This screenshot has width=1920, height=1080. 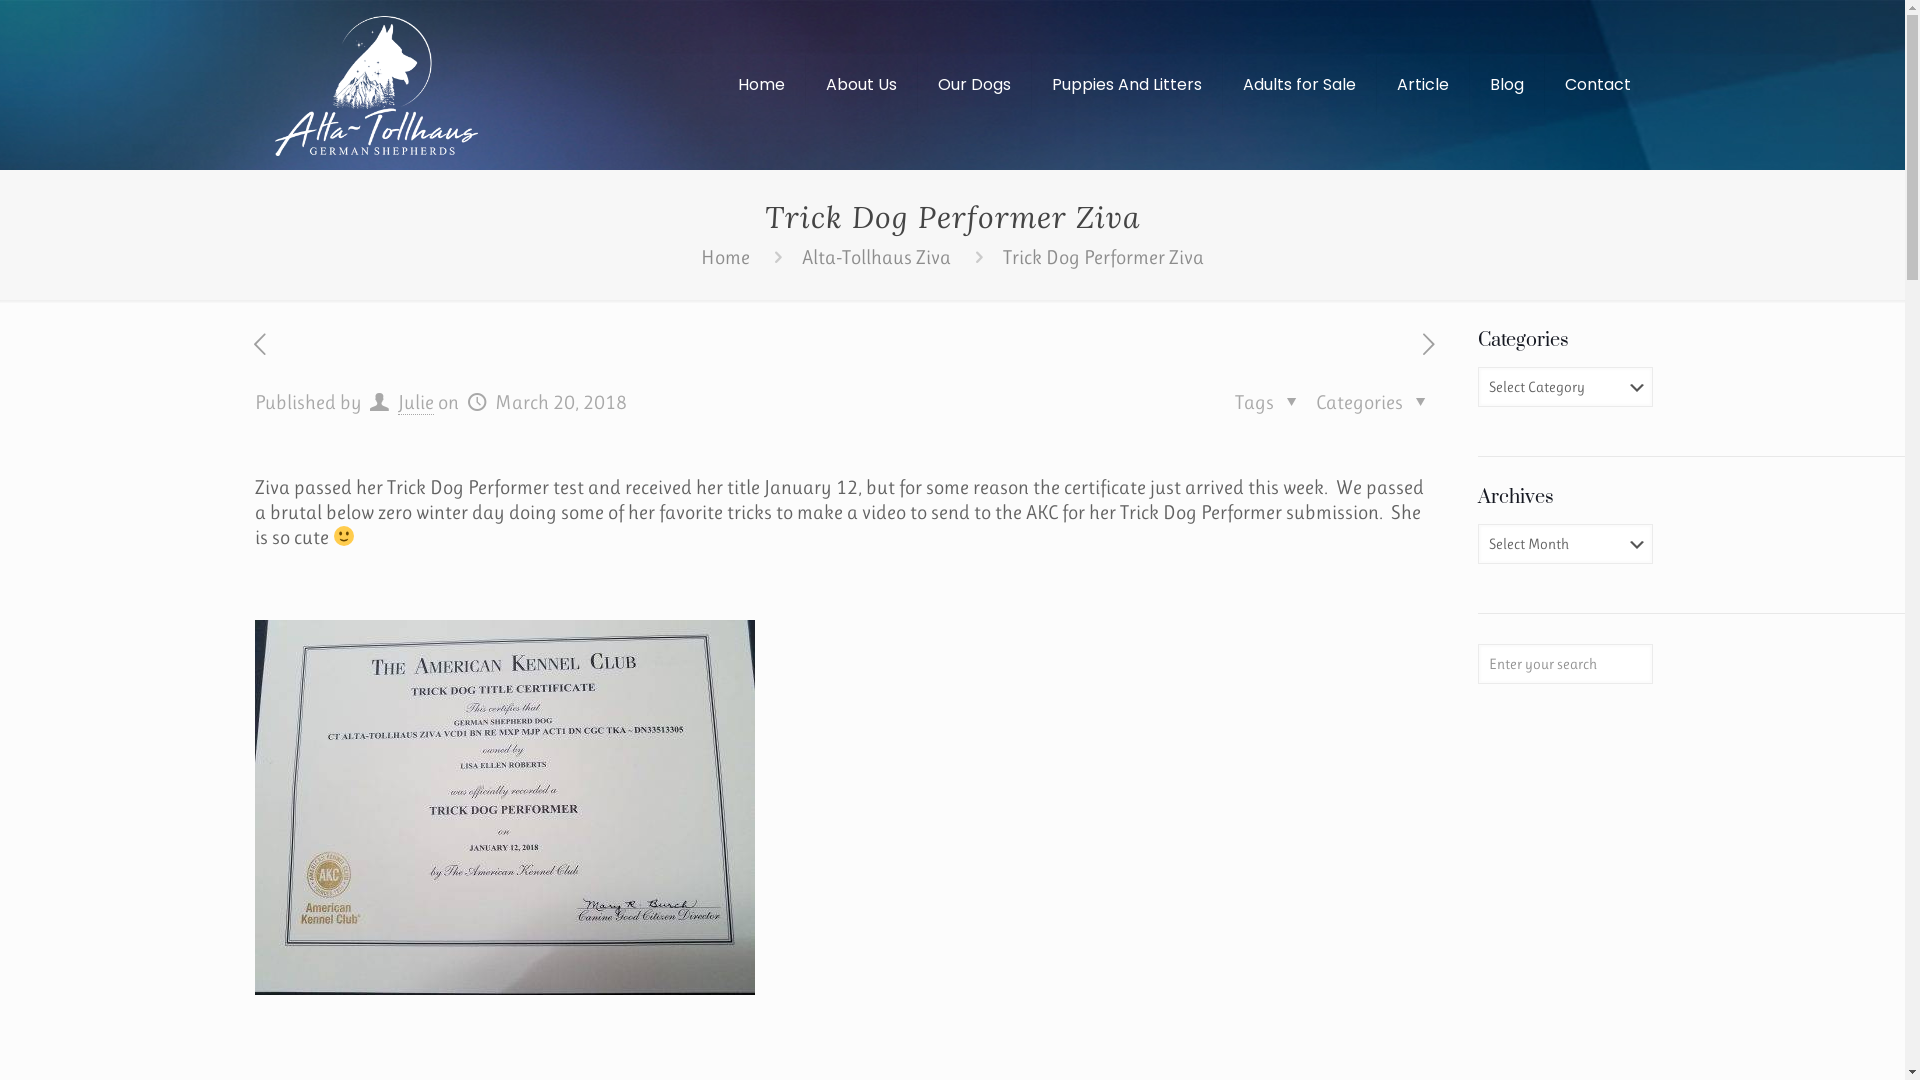 I want to click on Contact, so click(x=1597, y=85).